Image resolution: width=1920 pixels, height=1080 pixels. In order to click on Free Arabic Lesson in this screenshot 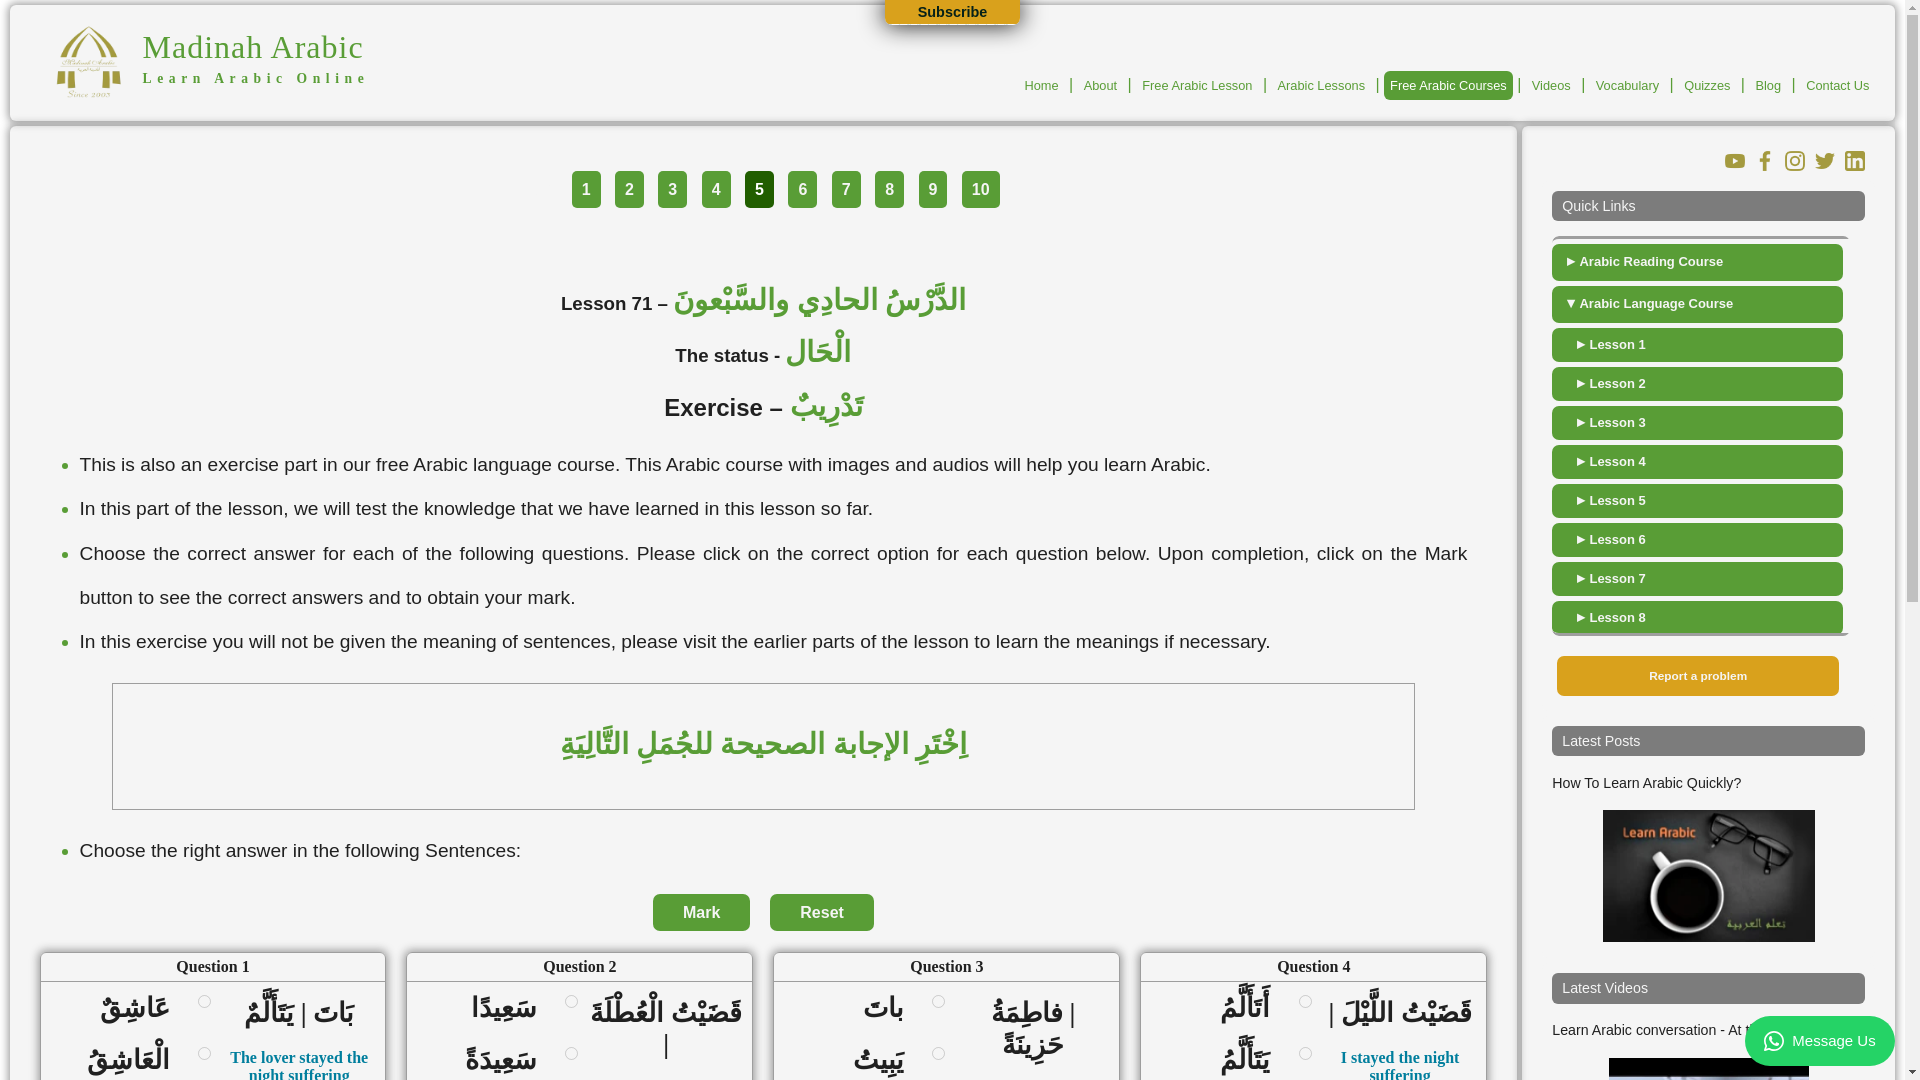, I will do `click(1196, 86)`.